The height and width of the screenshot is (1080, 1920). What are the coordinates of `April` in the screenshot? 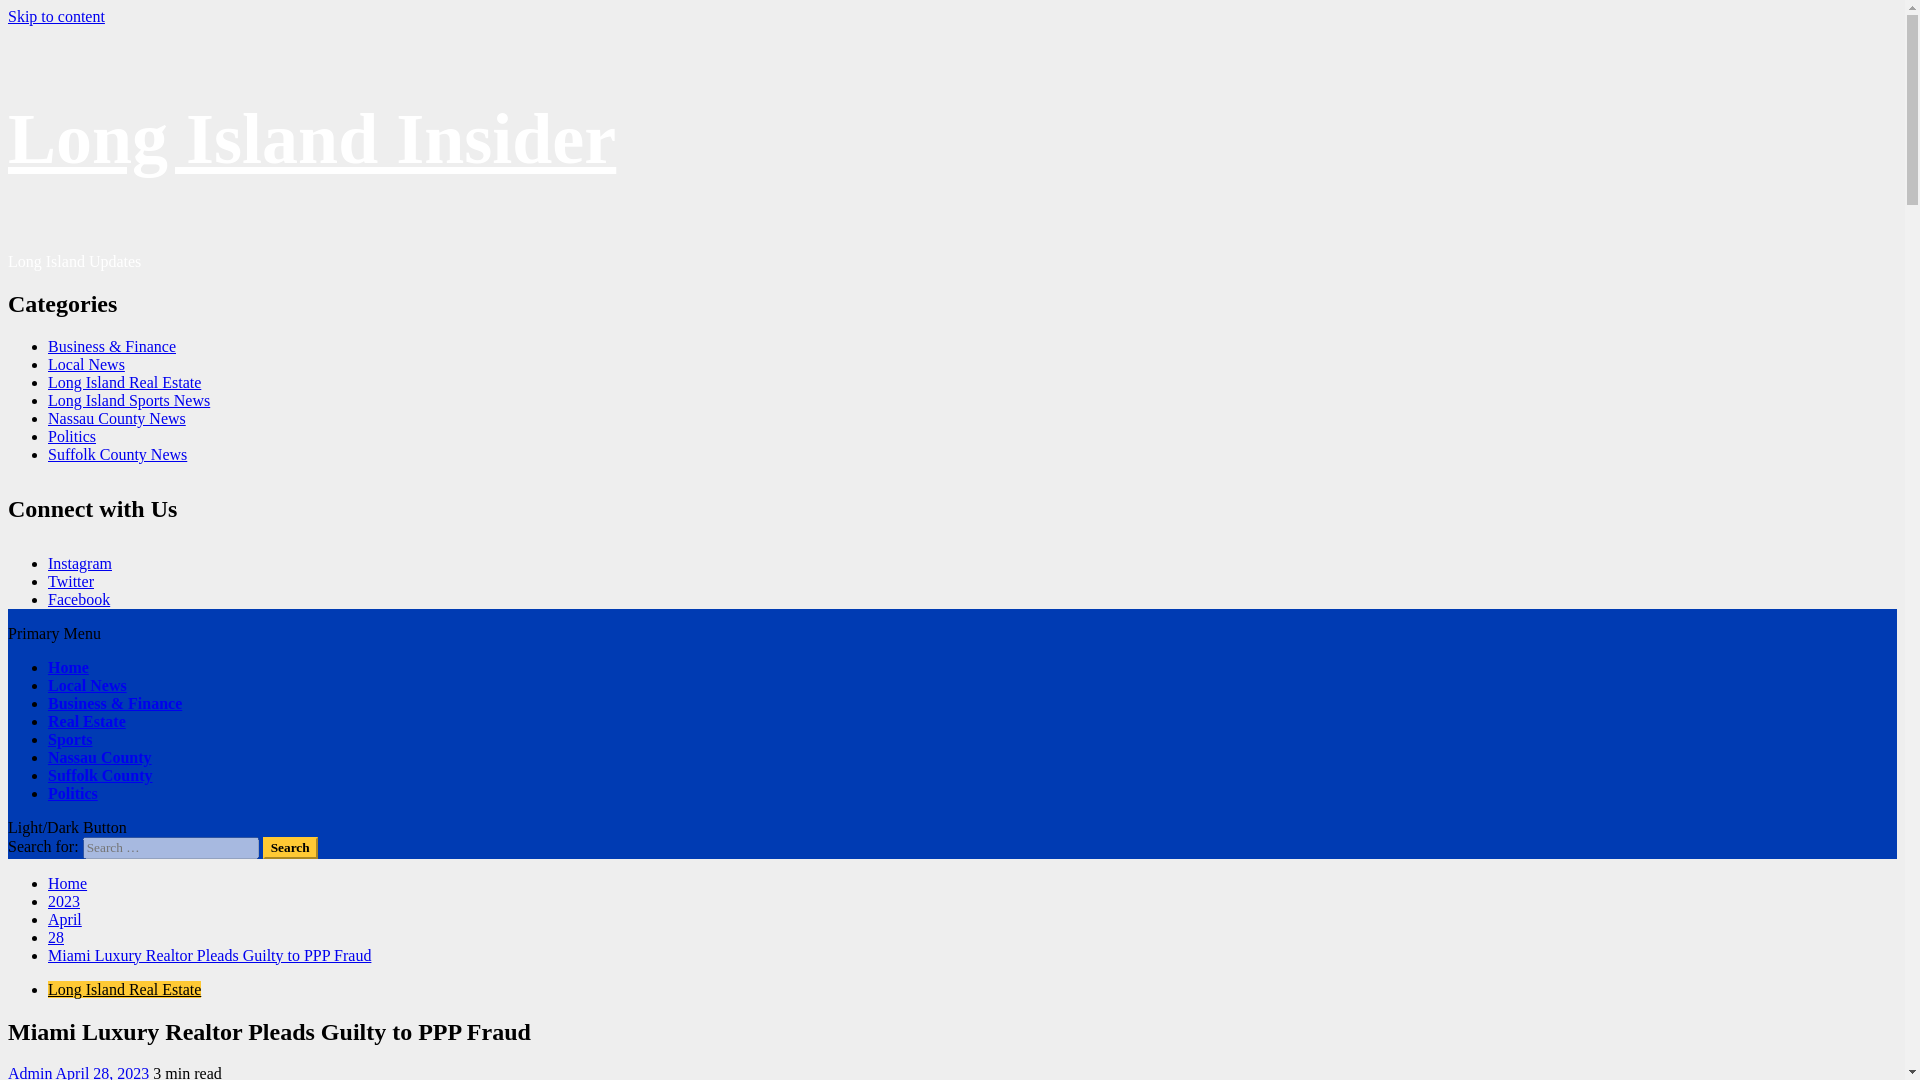 It's located at (65, 919).